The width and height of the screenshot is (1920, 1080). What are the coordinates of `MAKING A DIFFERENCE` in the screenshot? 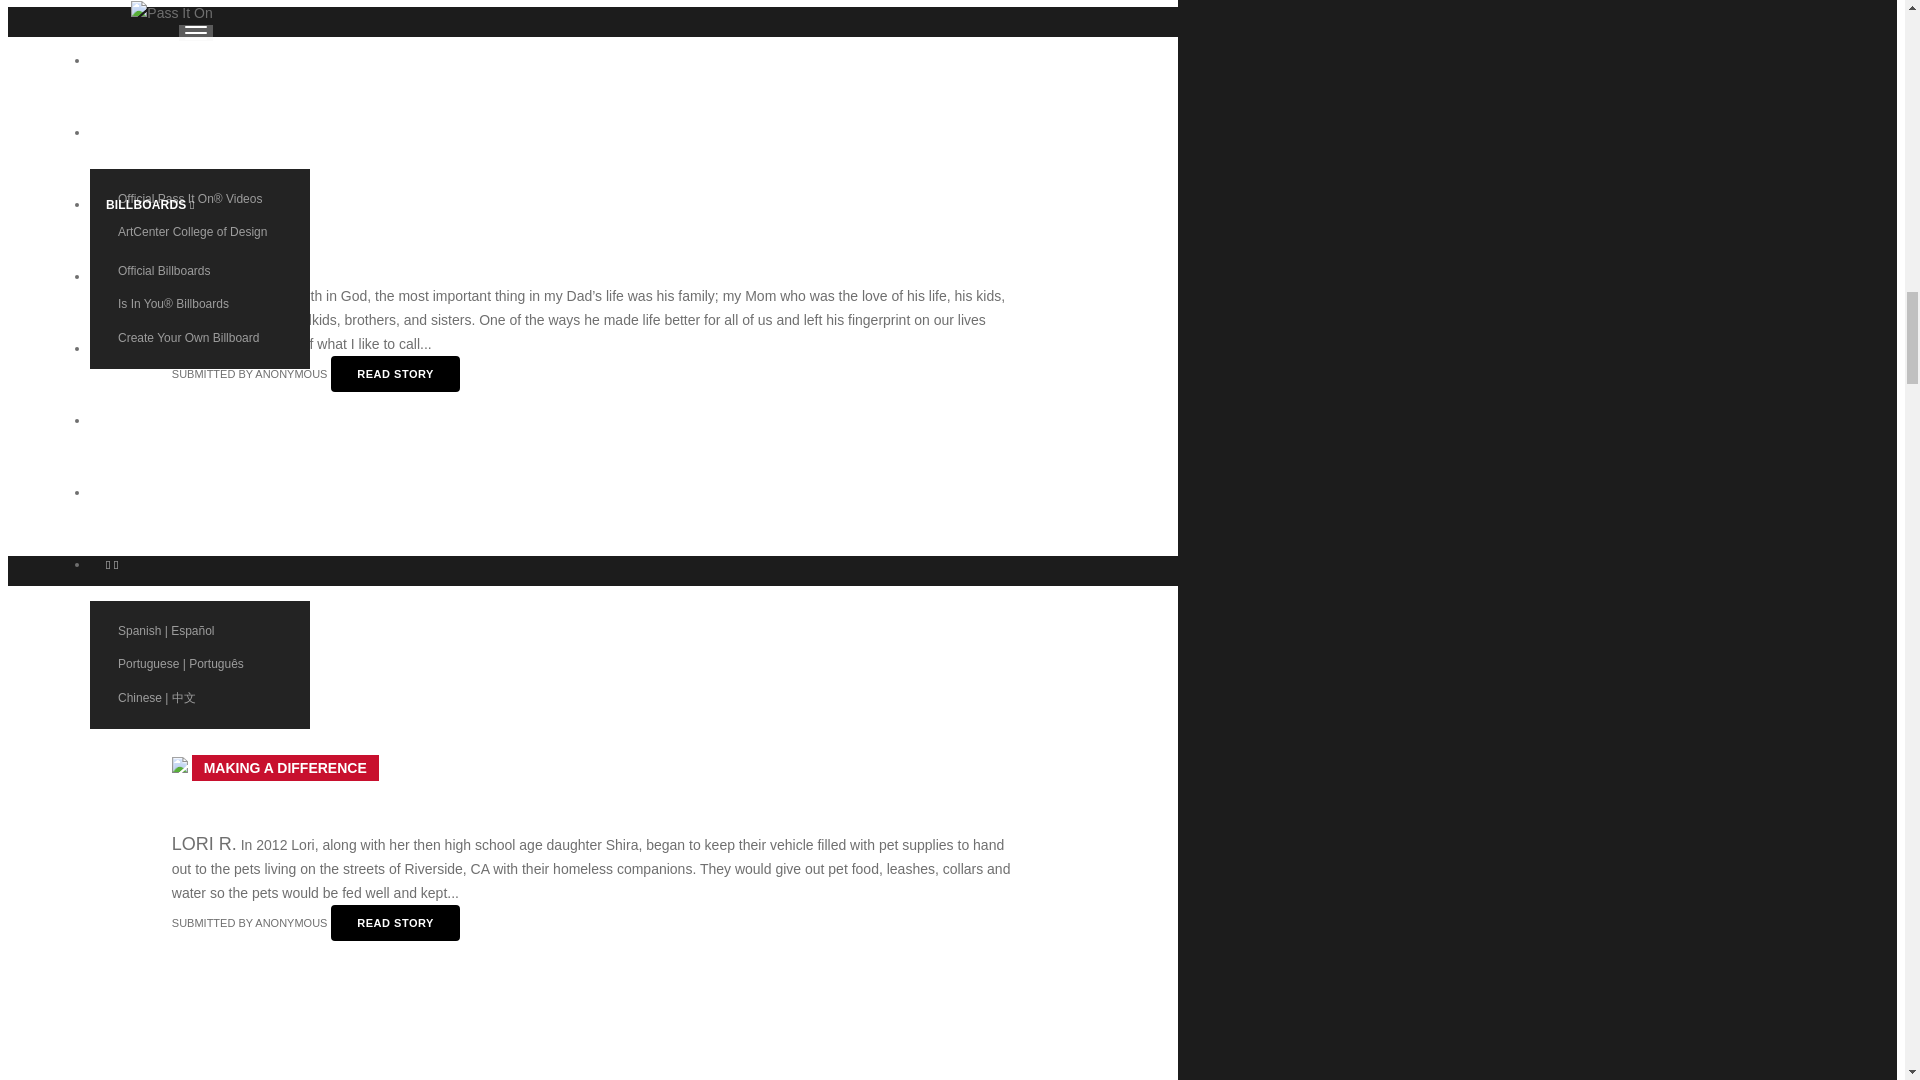 It's located at (284, 767).